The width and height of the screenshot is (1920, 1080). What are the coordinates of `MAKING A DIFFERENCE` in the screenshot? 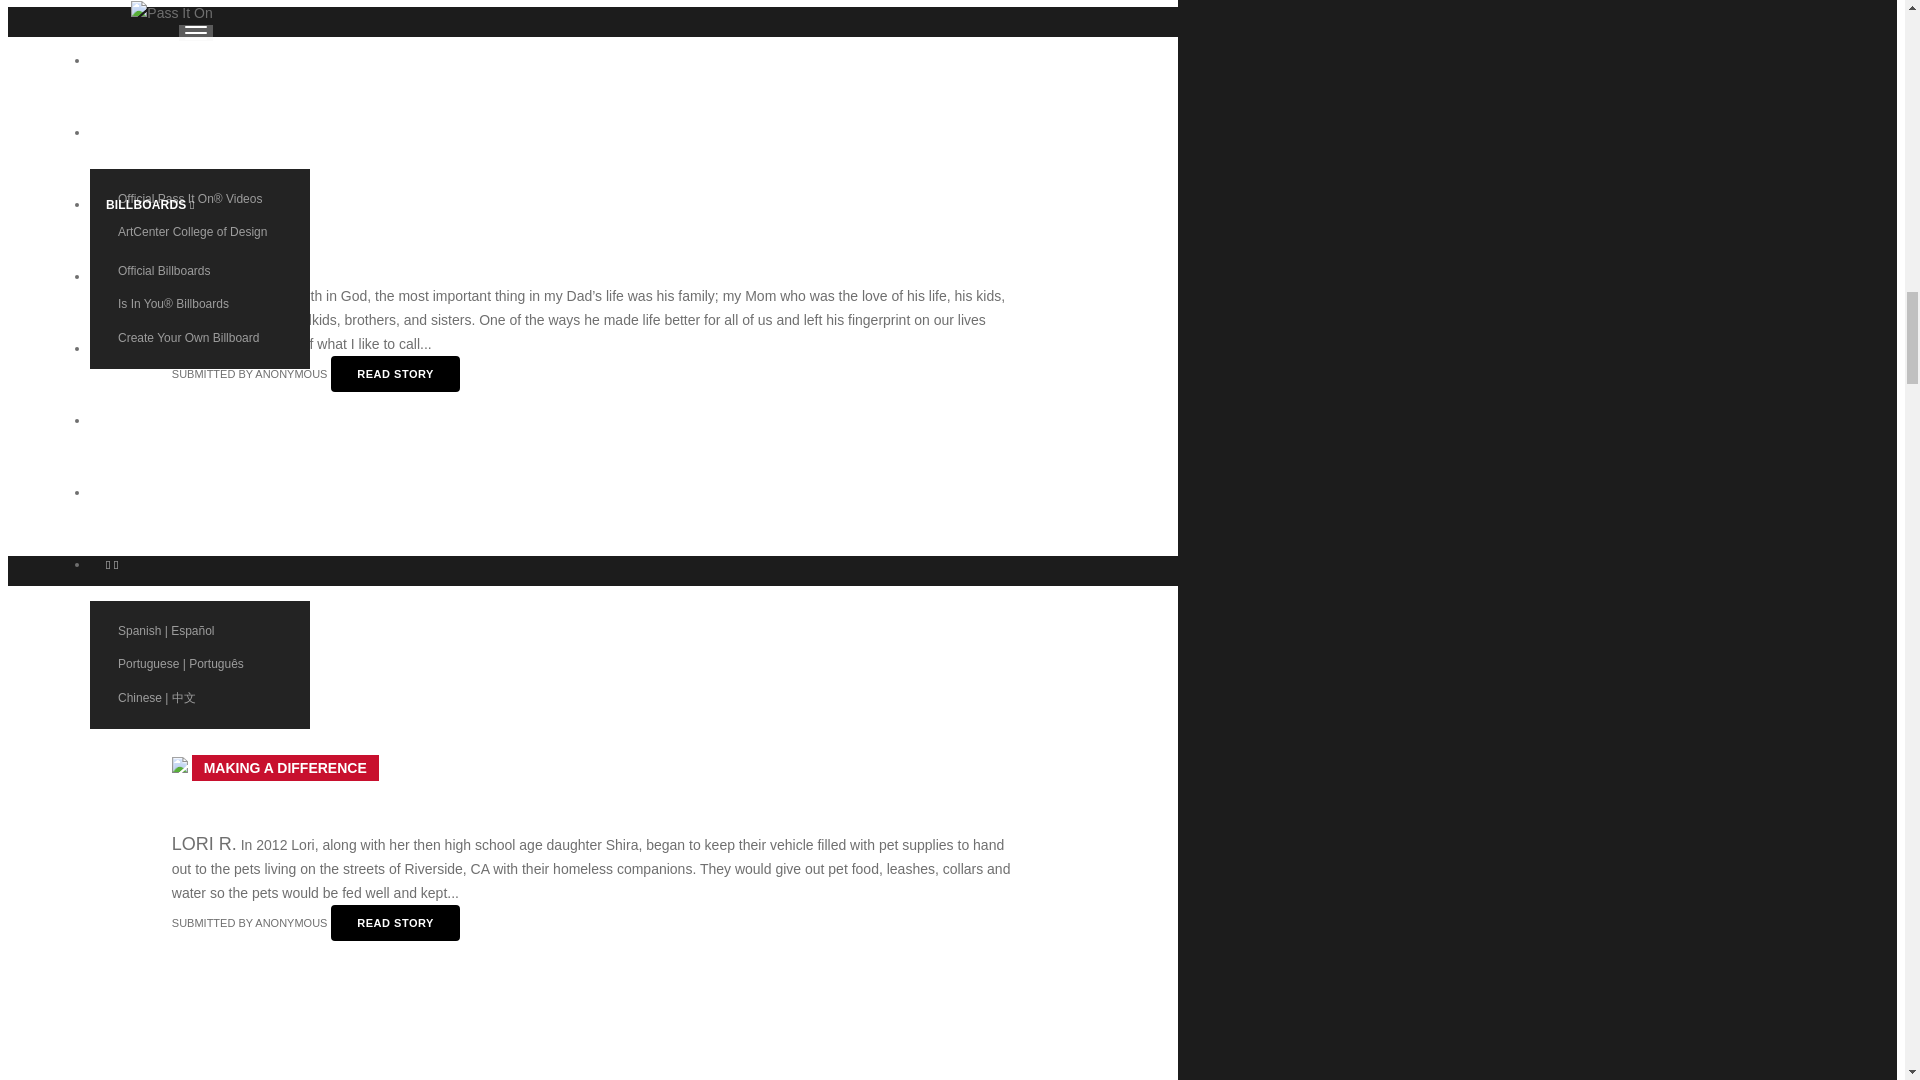 It's located at (284, 767).